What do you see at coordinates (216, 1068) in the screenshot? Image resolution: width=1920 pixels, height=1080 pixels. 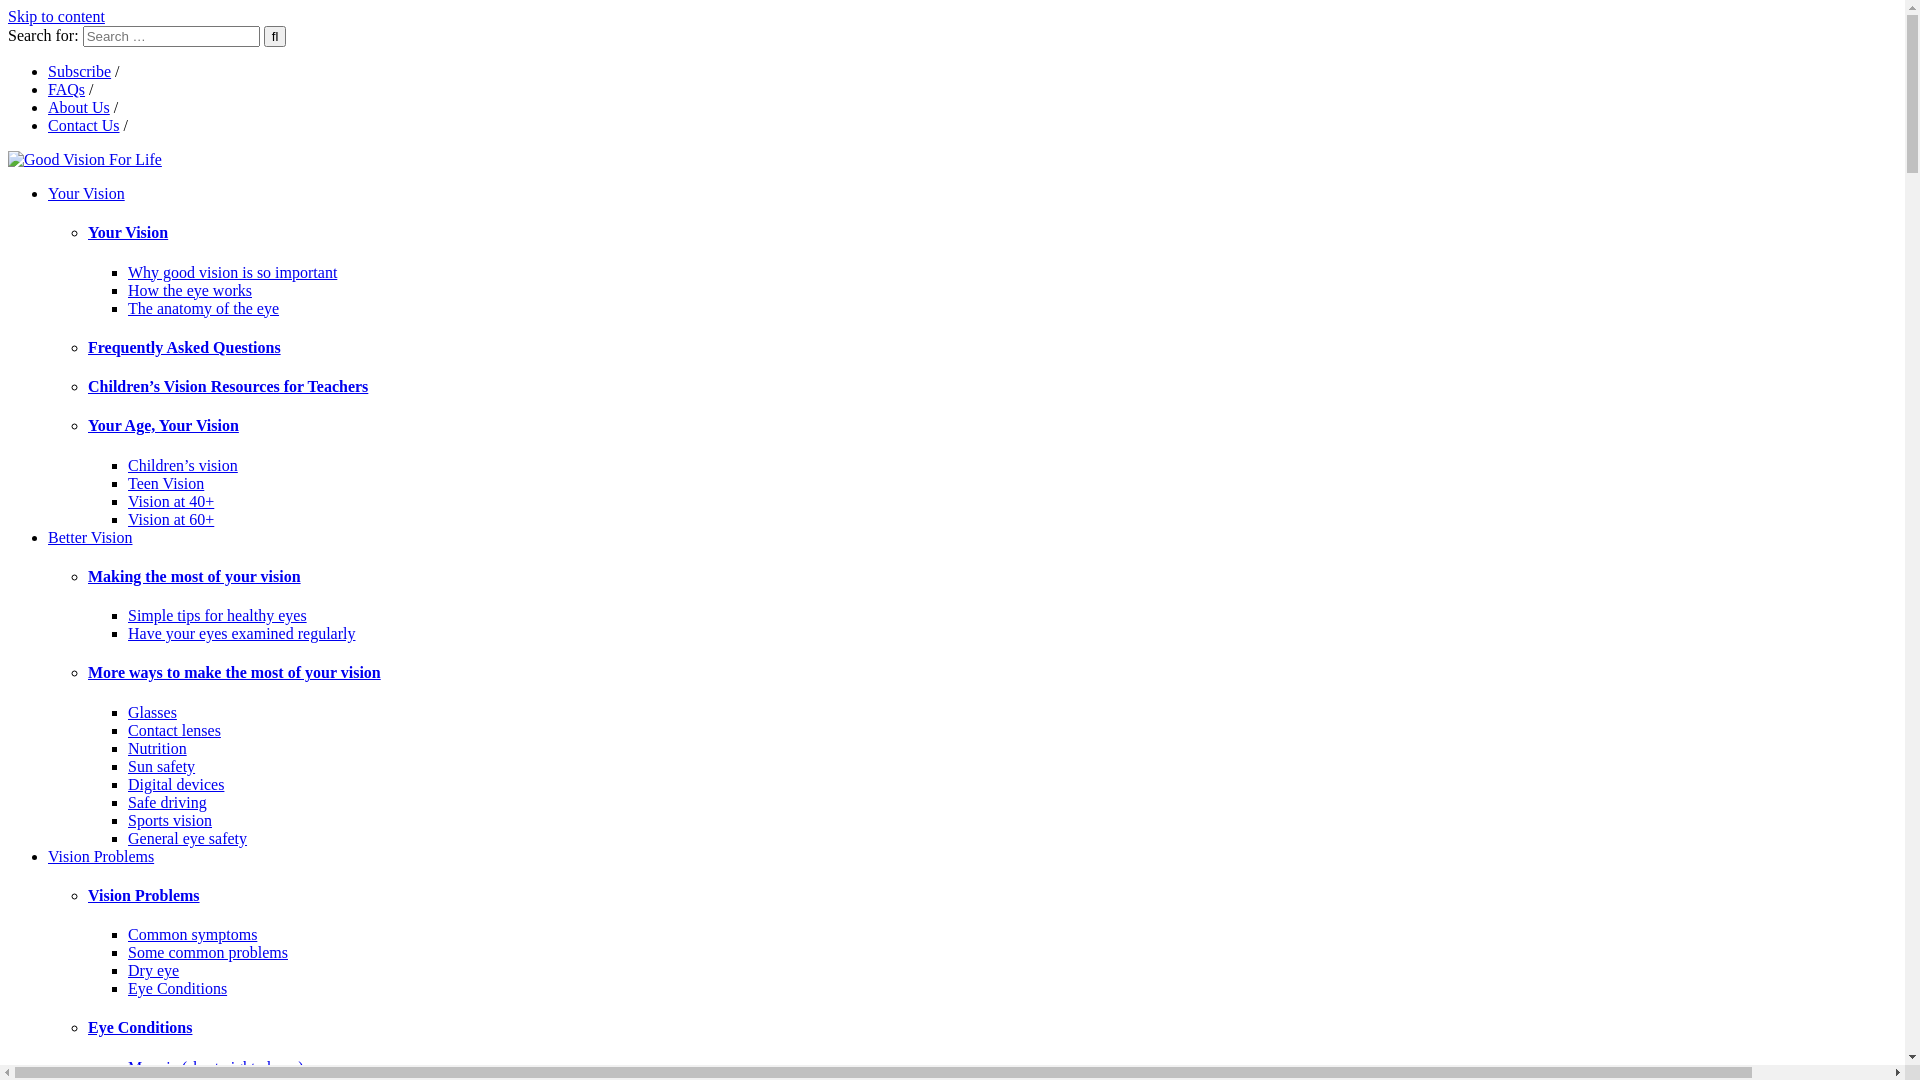 I see `Myopia (short-sightedness)` at bounding box center [216, 1068].